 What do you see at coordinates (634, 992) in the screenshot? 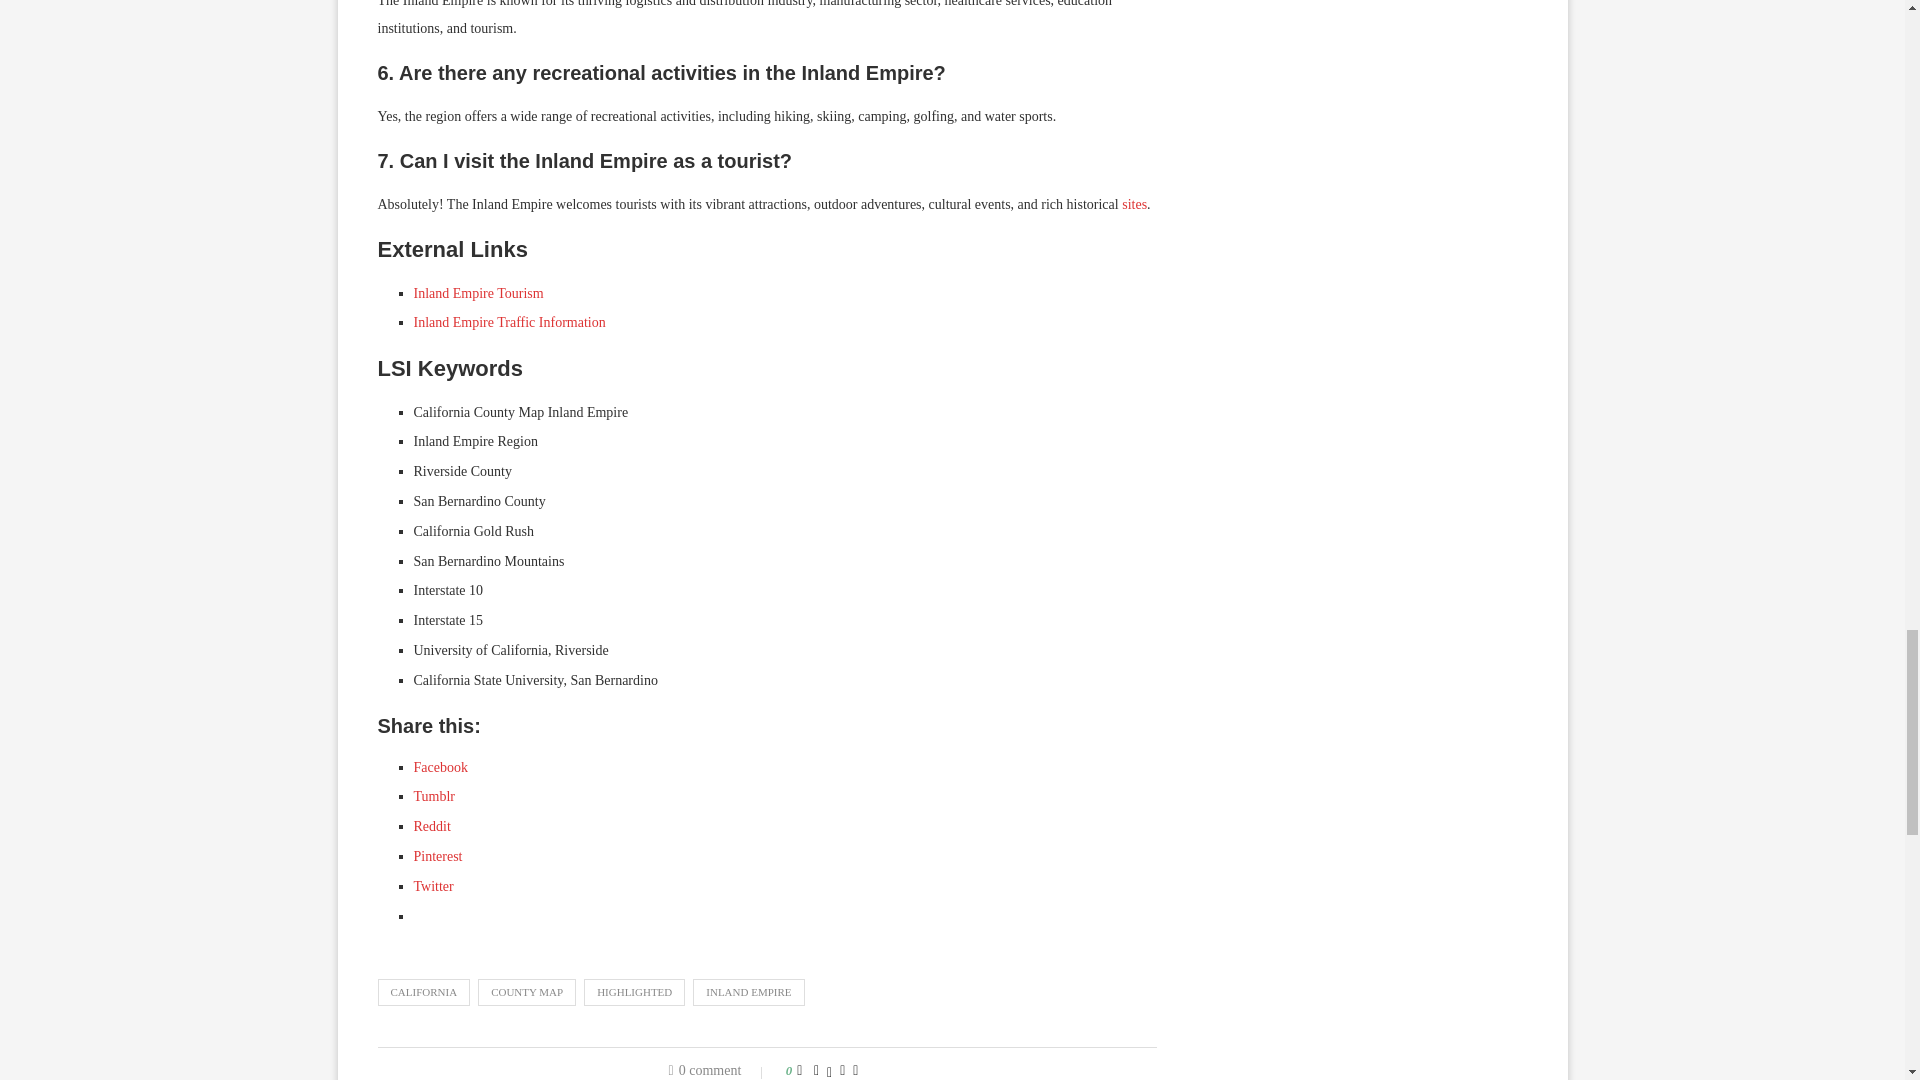
I see `HIGHLIGHTED` at bounding box center [634, 992].